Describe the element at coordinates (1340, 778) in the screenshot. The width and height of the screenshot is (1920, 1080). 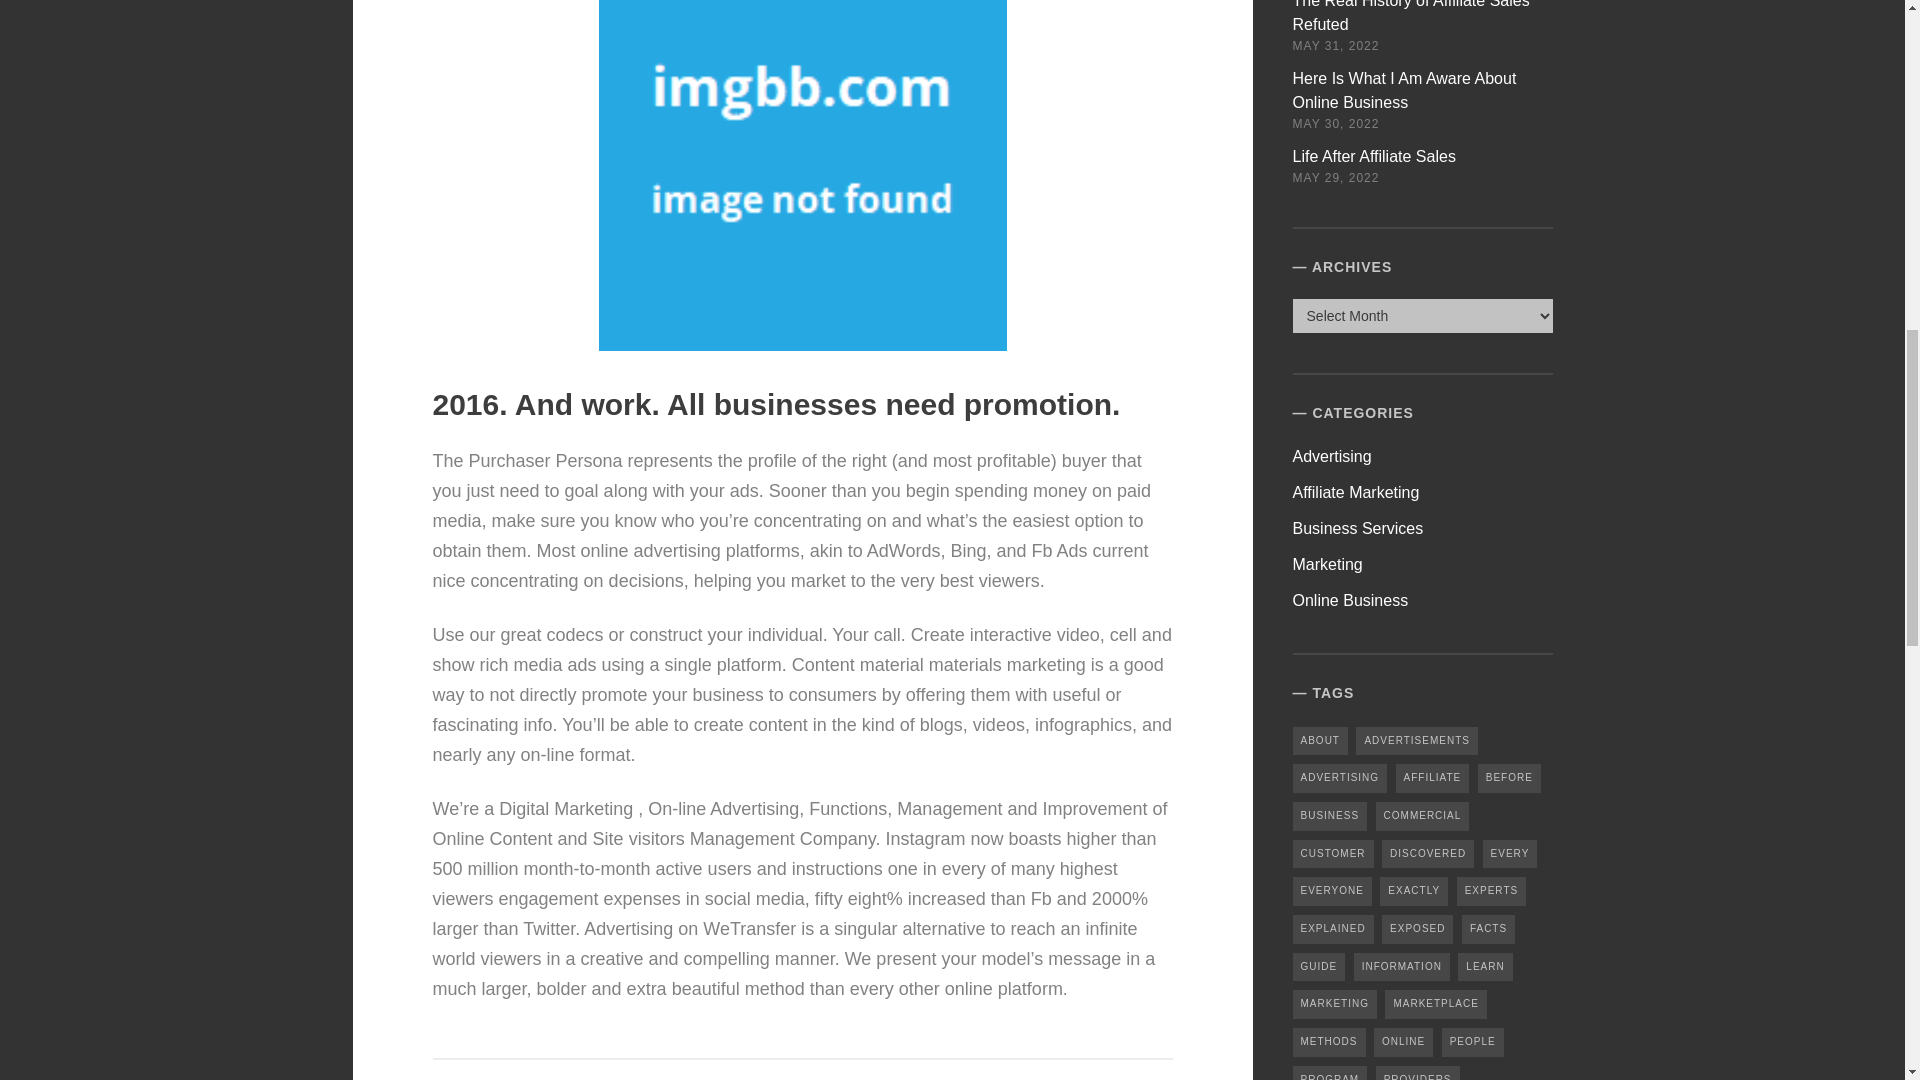
I see `ADVERTISING` at that location.